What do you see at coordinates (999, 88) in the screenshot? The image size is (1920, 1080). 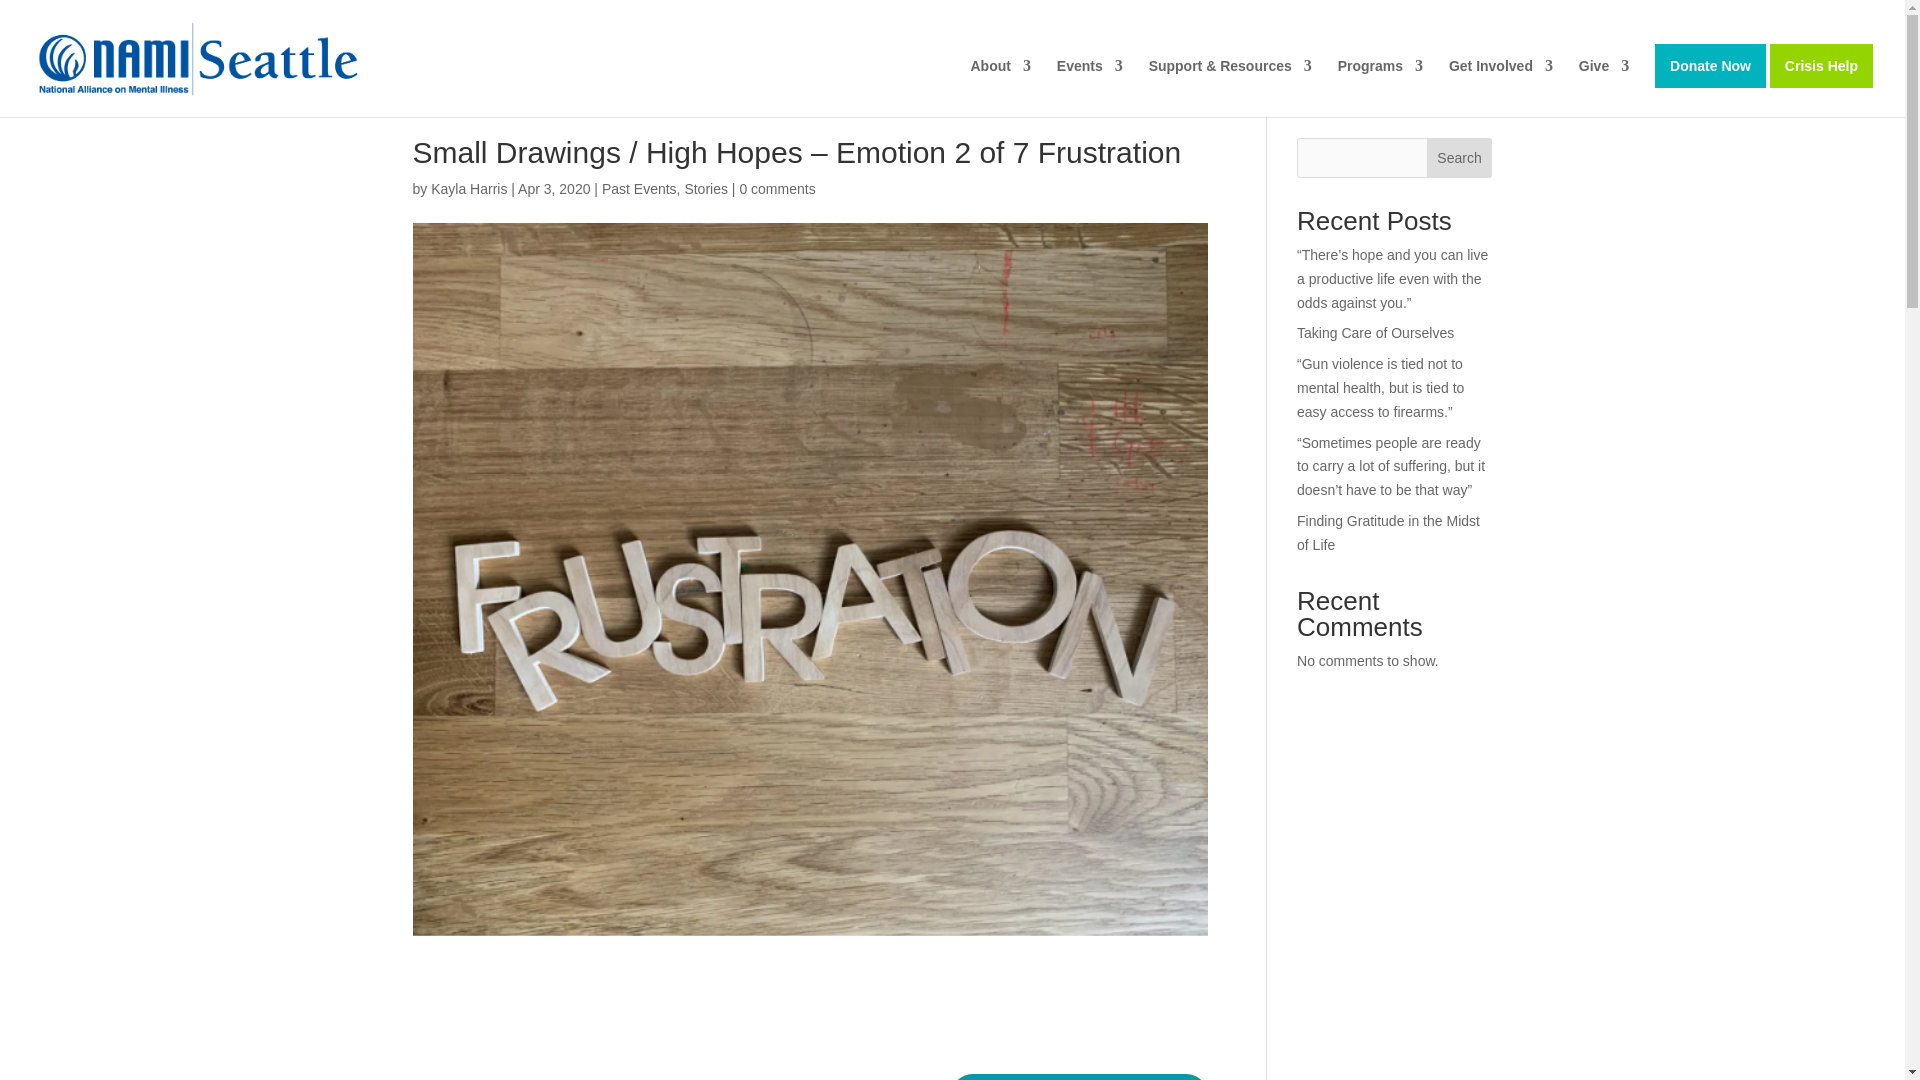 I see `About` at bounding box center [999, 88].